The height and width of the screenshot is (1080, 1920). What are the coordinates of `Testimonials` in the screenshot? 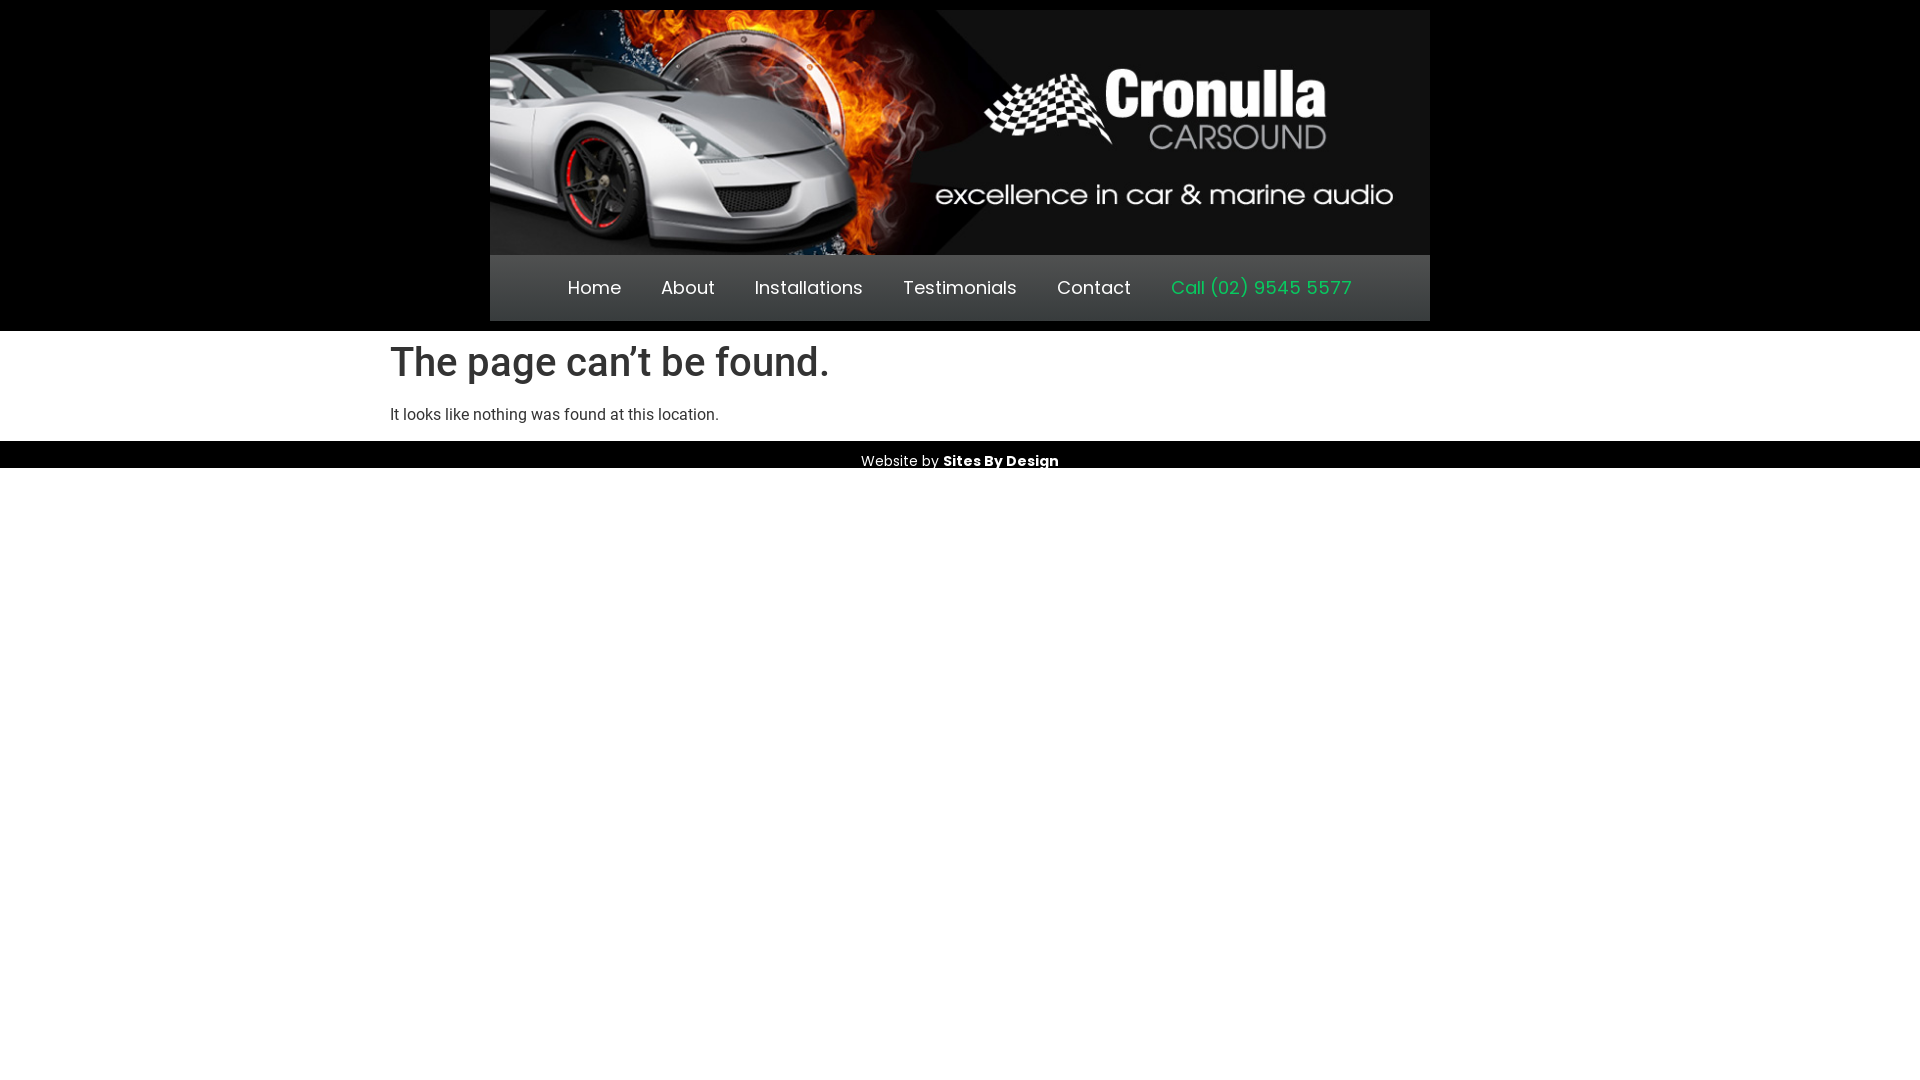 It's located at (960, 288).